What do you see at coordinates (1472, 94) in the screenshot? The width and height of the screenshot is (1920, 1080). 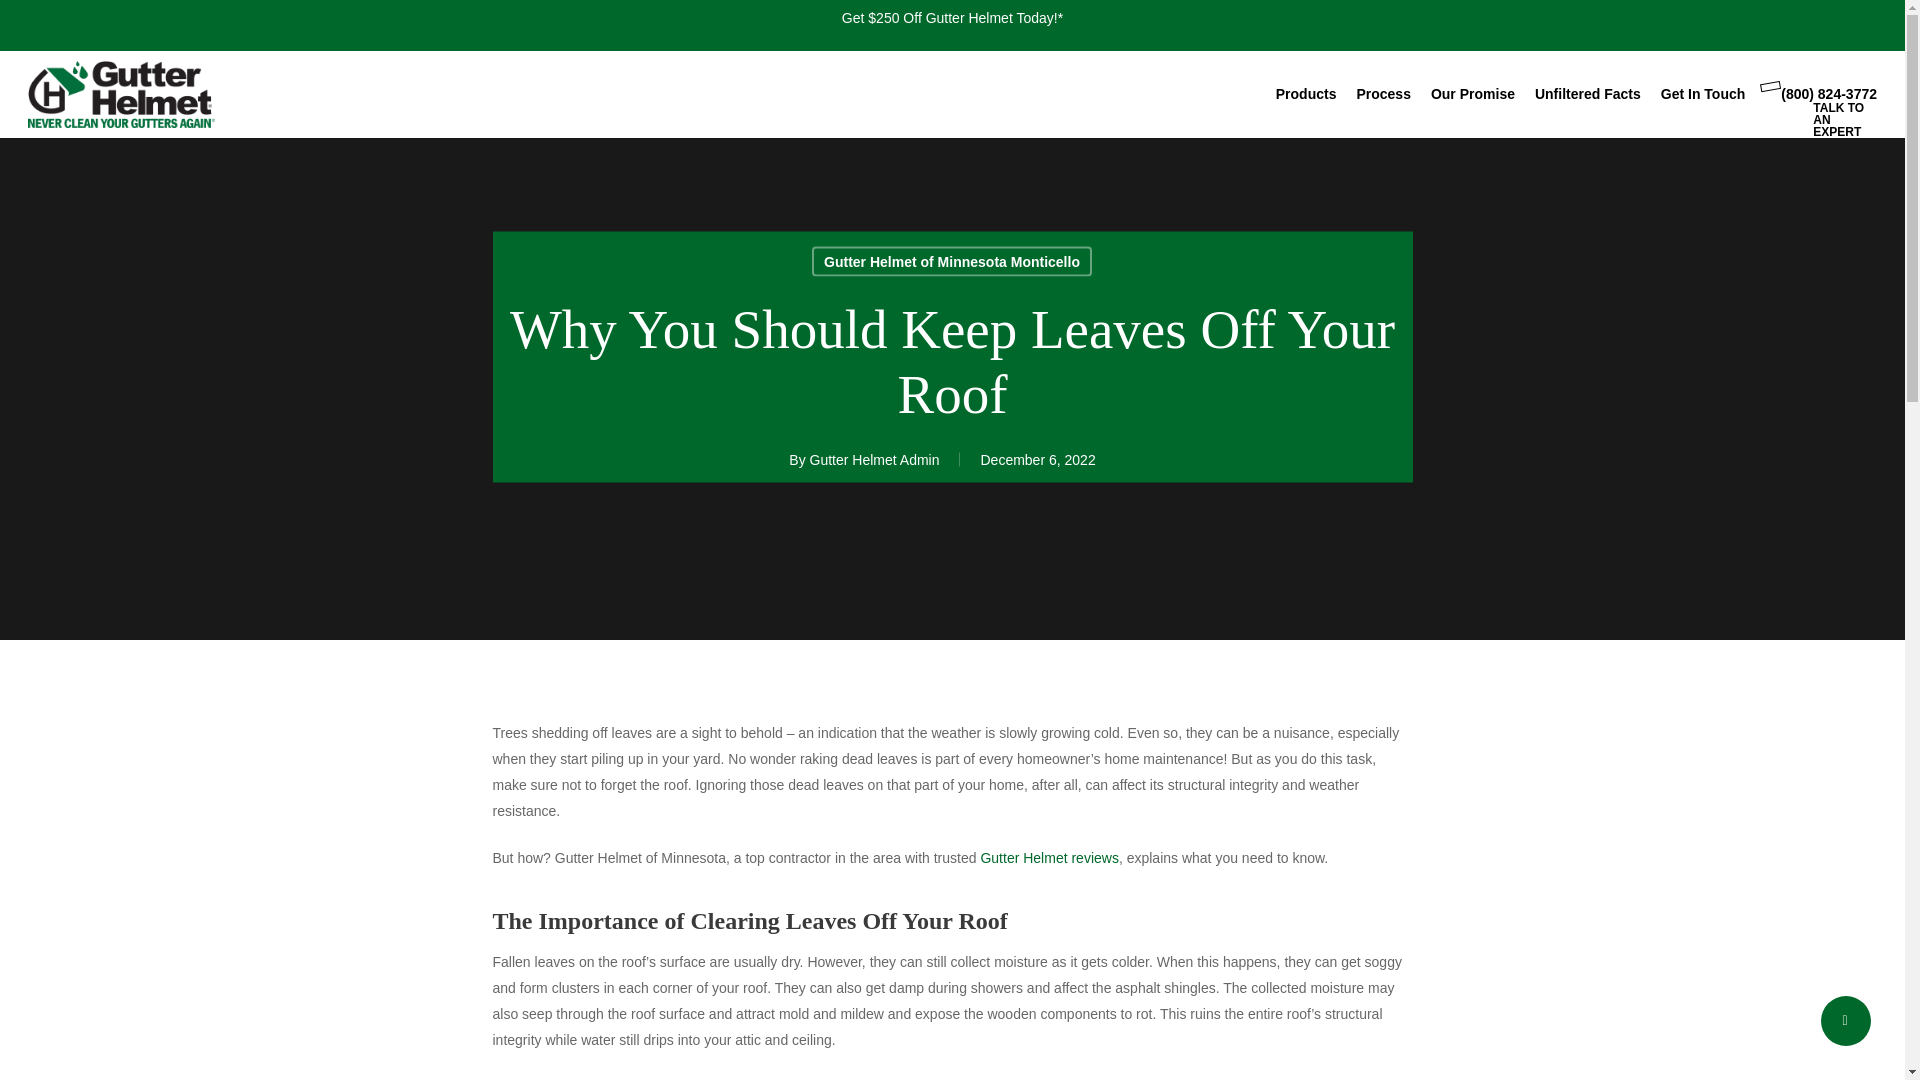 I see `Our Promise` at bounding box center [1472, 94].